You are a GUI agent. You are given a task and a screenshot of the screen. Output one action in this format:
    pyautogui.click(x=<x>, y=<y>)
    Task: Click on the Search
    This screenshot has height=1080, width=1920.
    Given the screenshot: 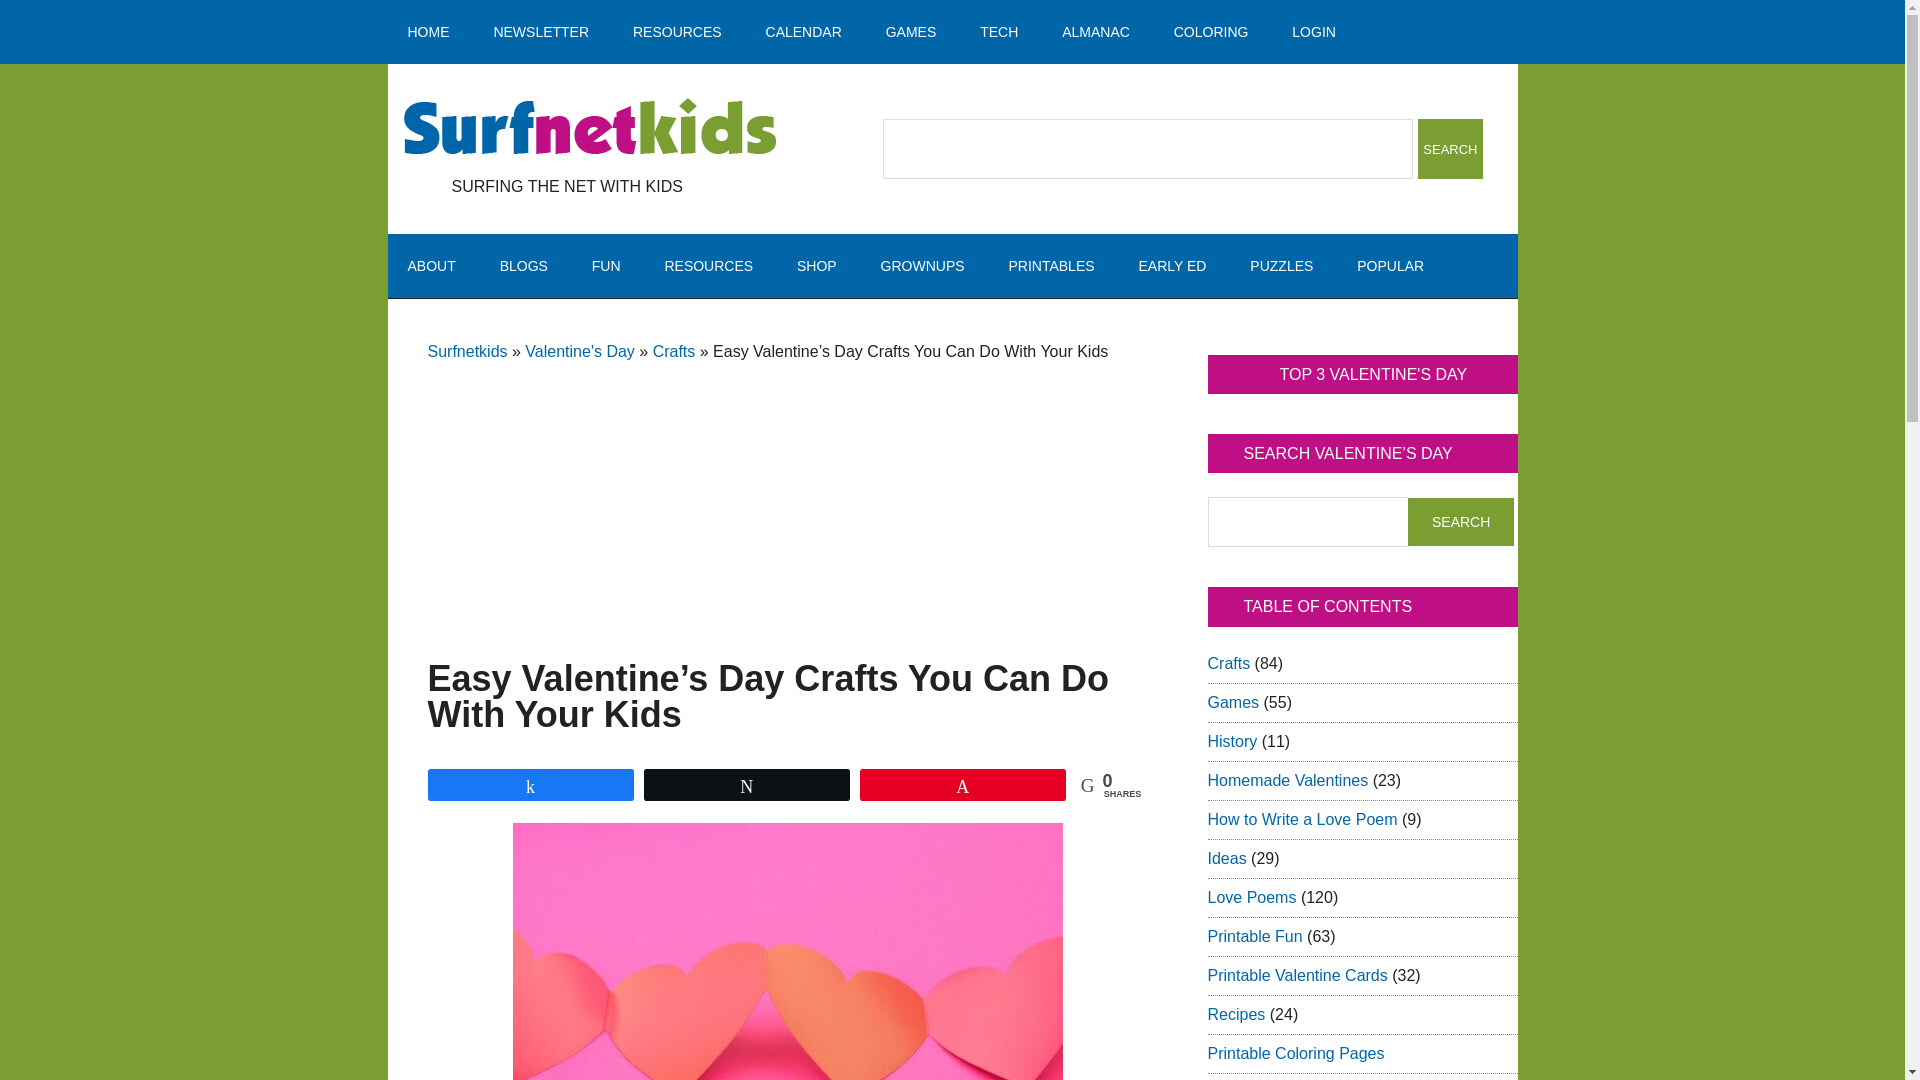 What is the action you would take?
    pyautogui.click(x=1460, y=522)
    